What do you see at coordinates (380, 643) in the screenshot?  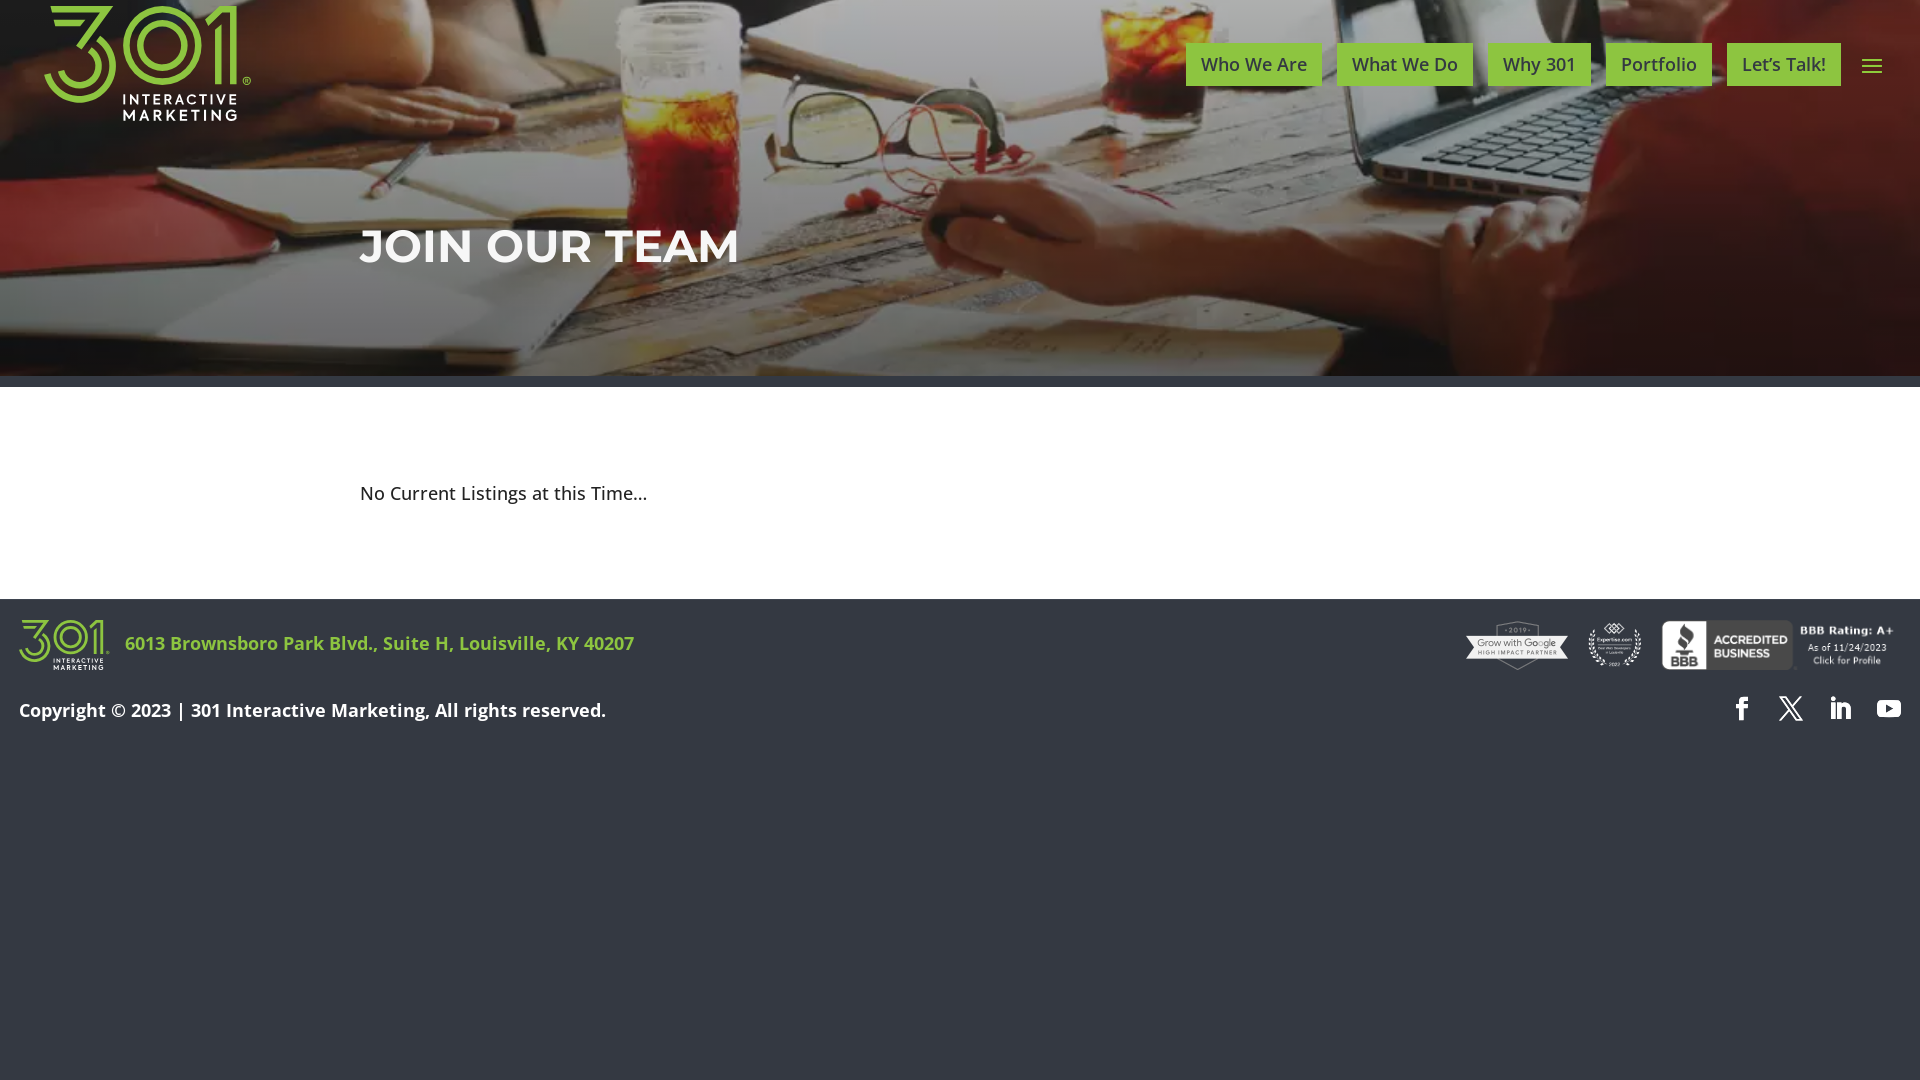 I see `6013 Brownsboro Park Blvd., Suite H, Louisville, KY 40207` at bounding box center [380, 643].